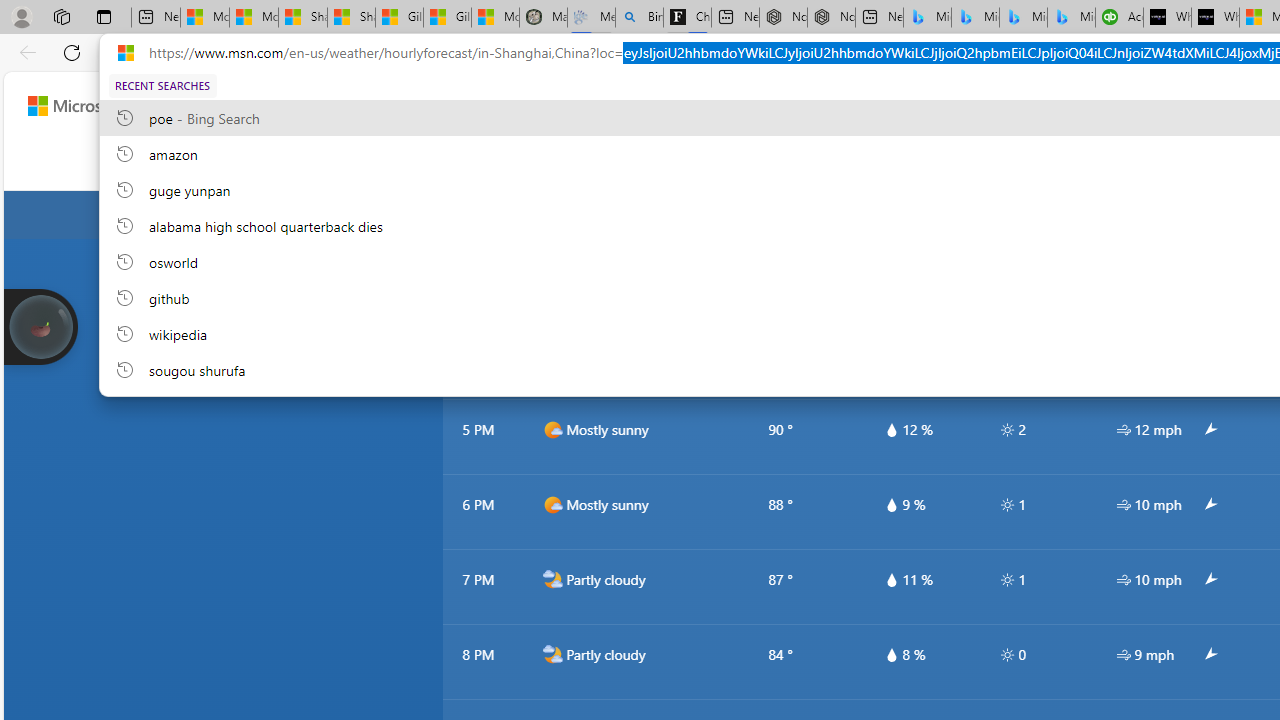 Image resolution: width=1280 pixels, height=720 pixels. Describe the element at coordinates (82, 106) in the screenshot. I see `Skip to footer` at that location.